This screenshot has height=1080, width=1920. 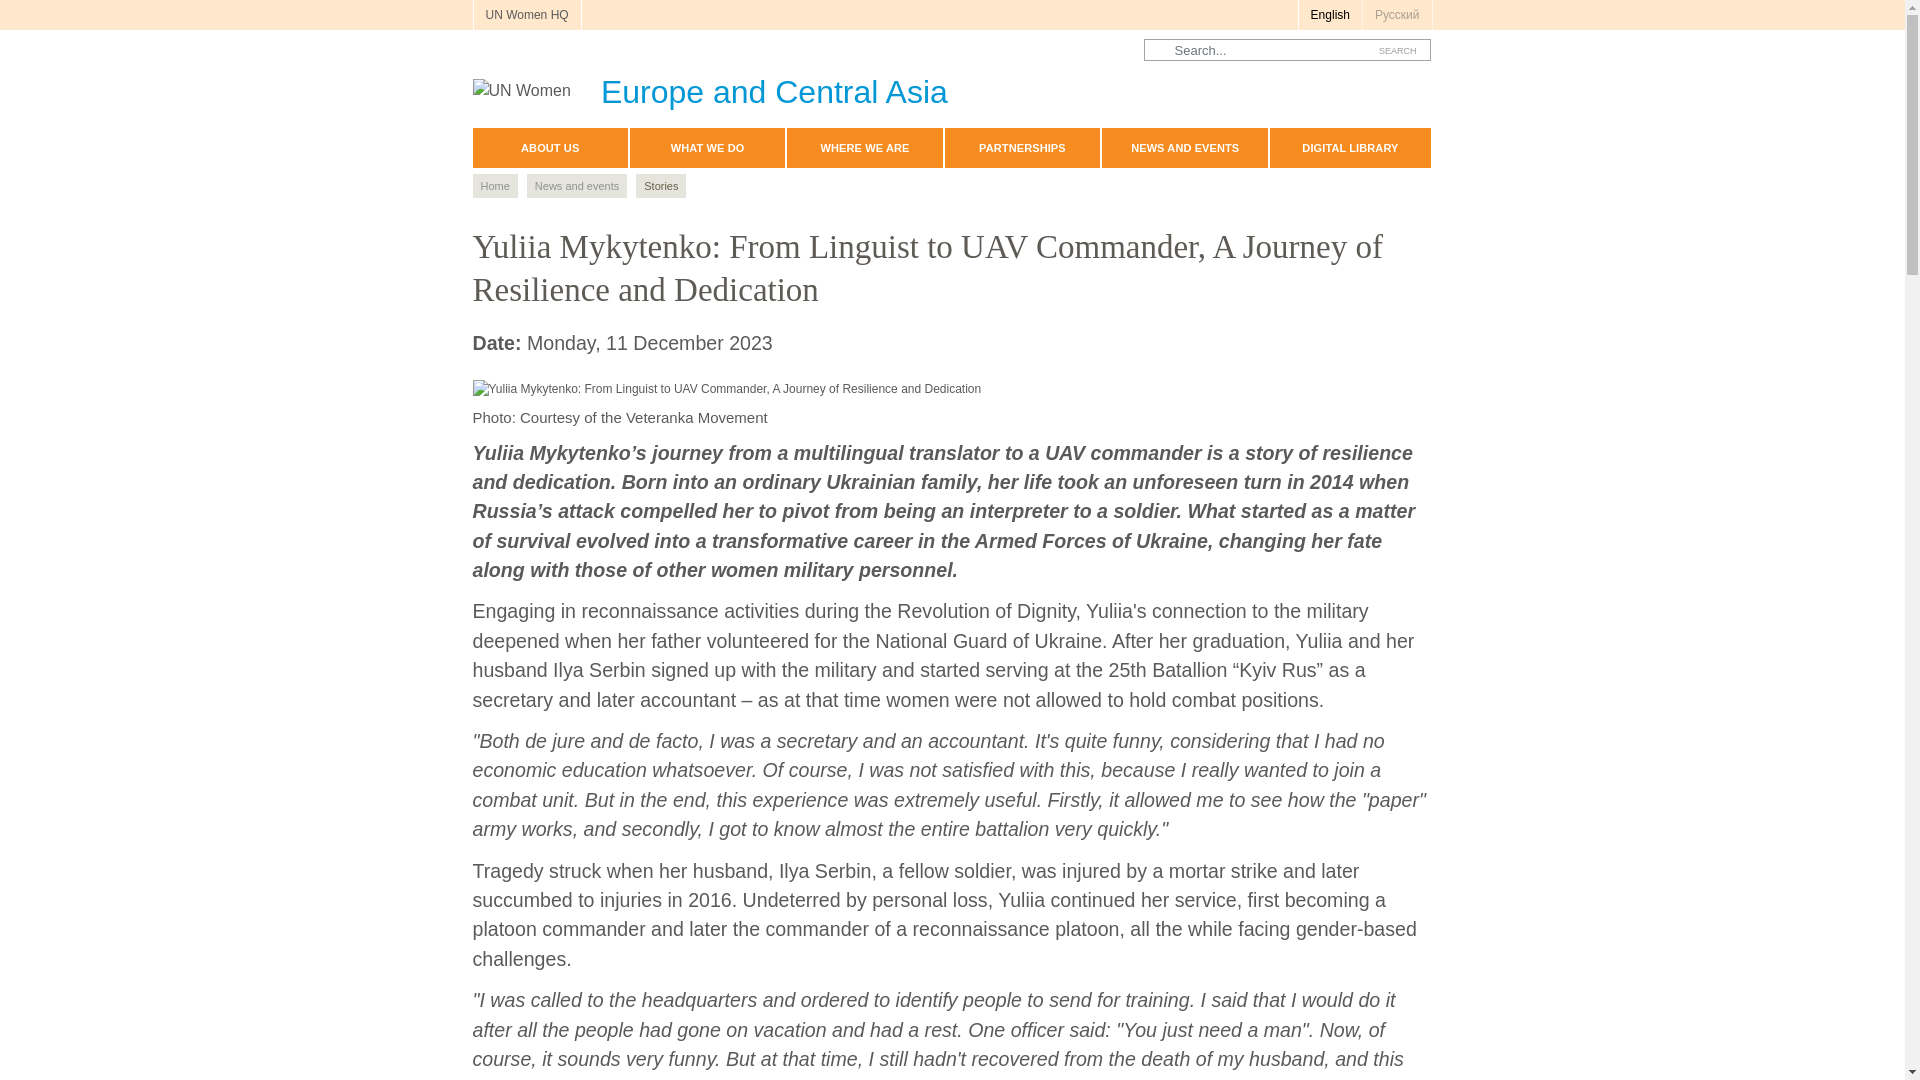 What do you see at coordinates (707, 148) in the screenshot?
I see `WHAT WE DO` at bounding box center [707, 148].